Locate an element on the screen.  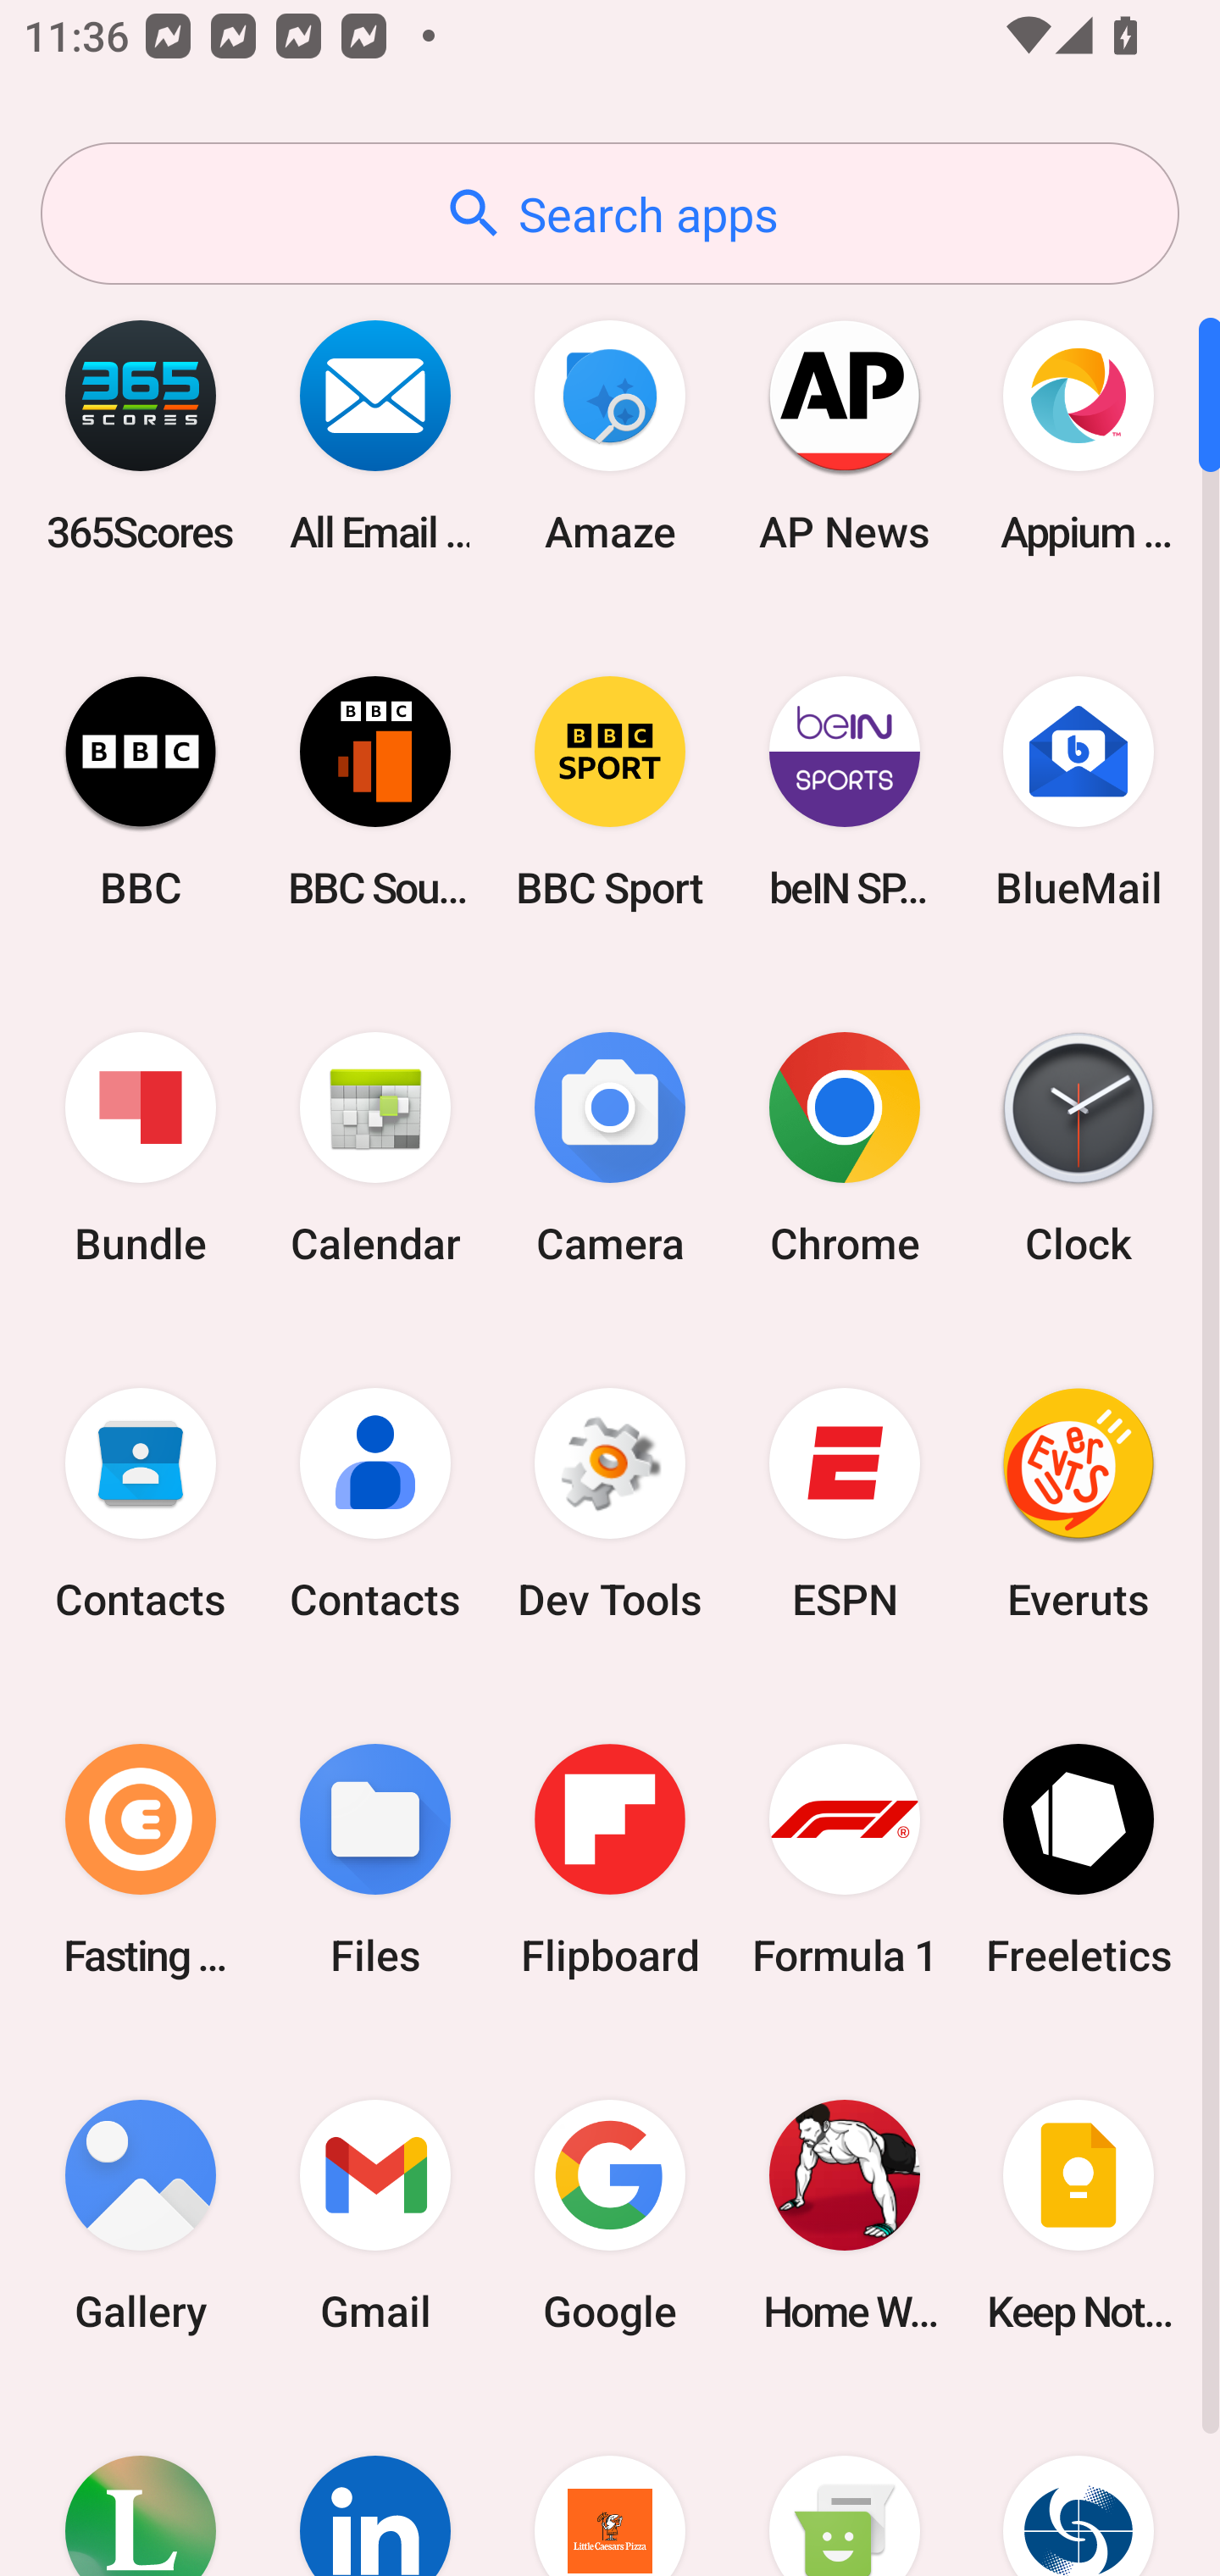
BBC Sounds is located at coordinates (375, 791).